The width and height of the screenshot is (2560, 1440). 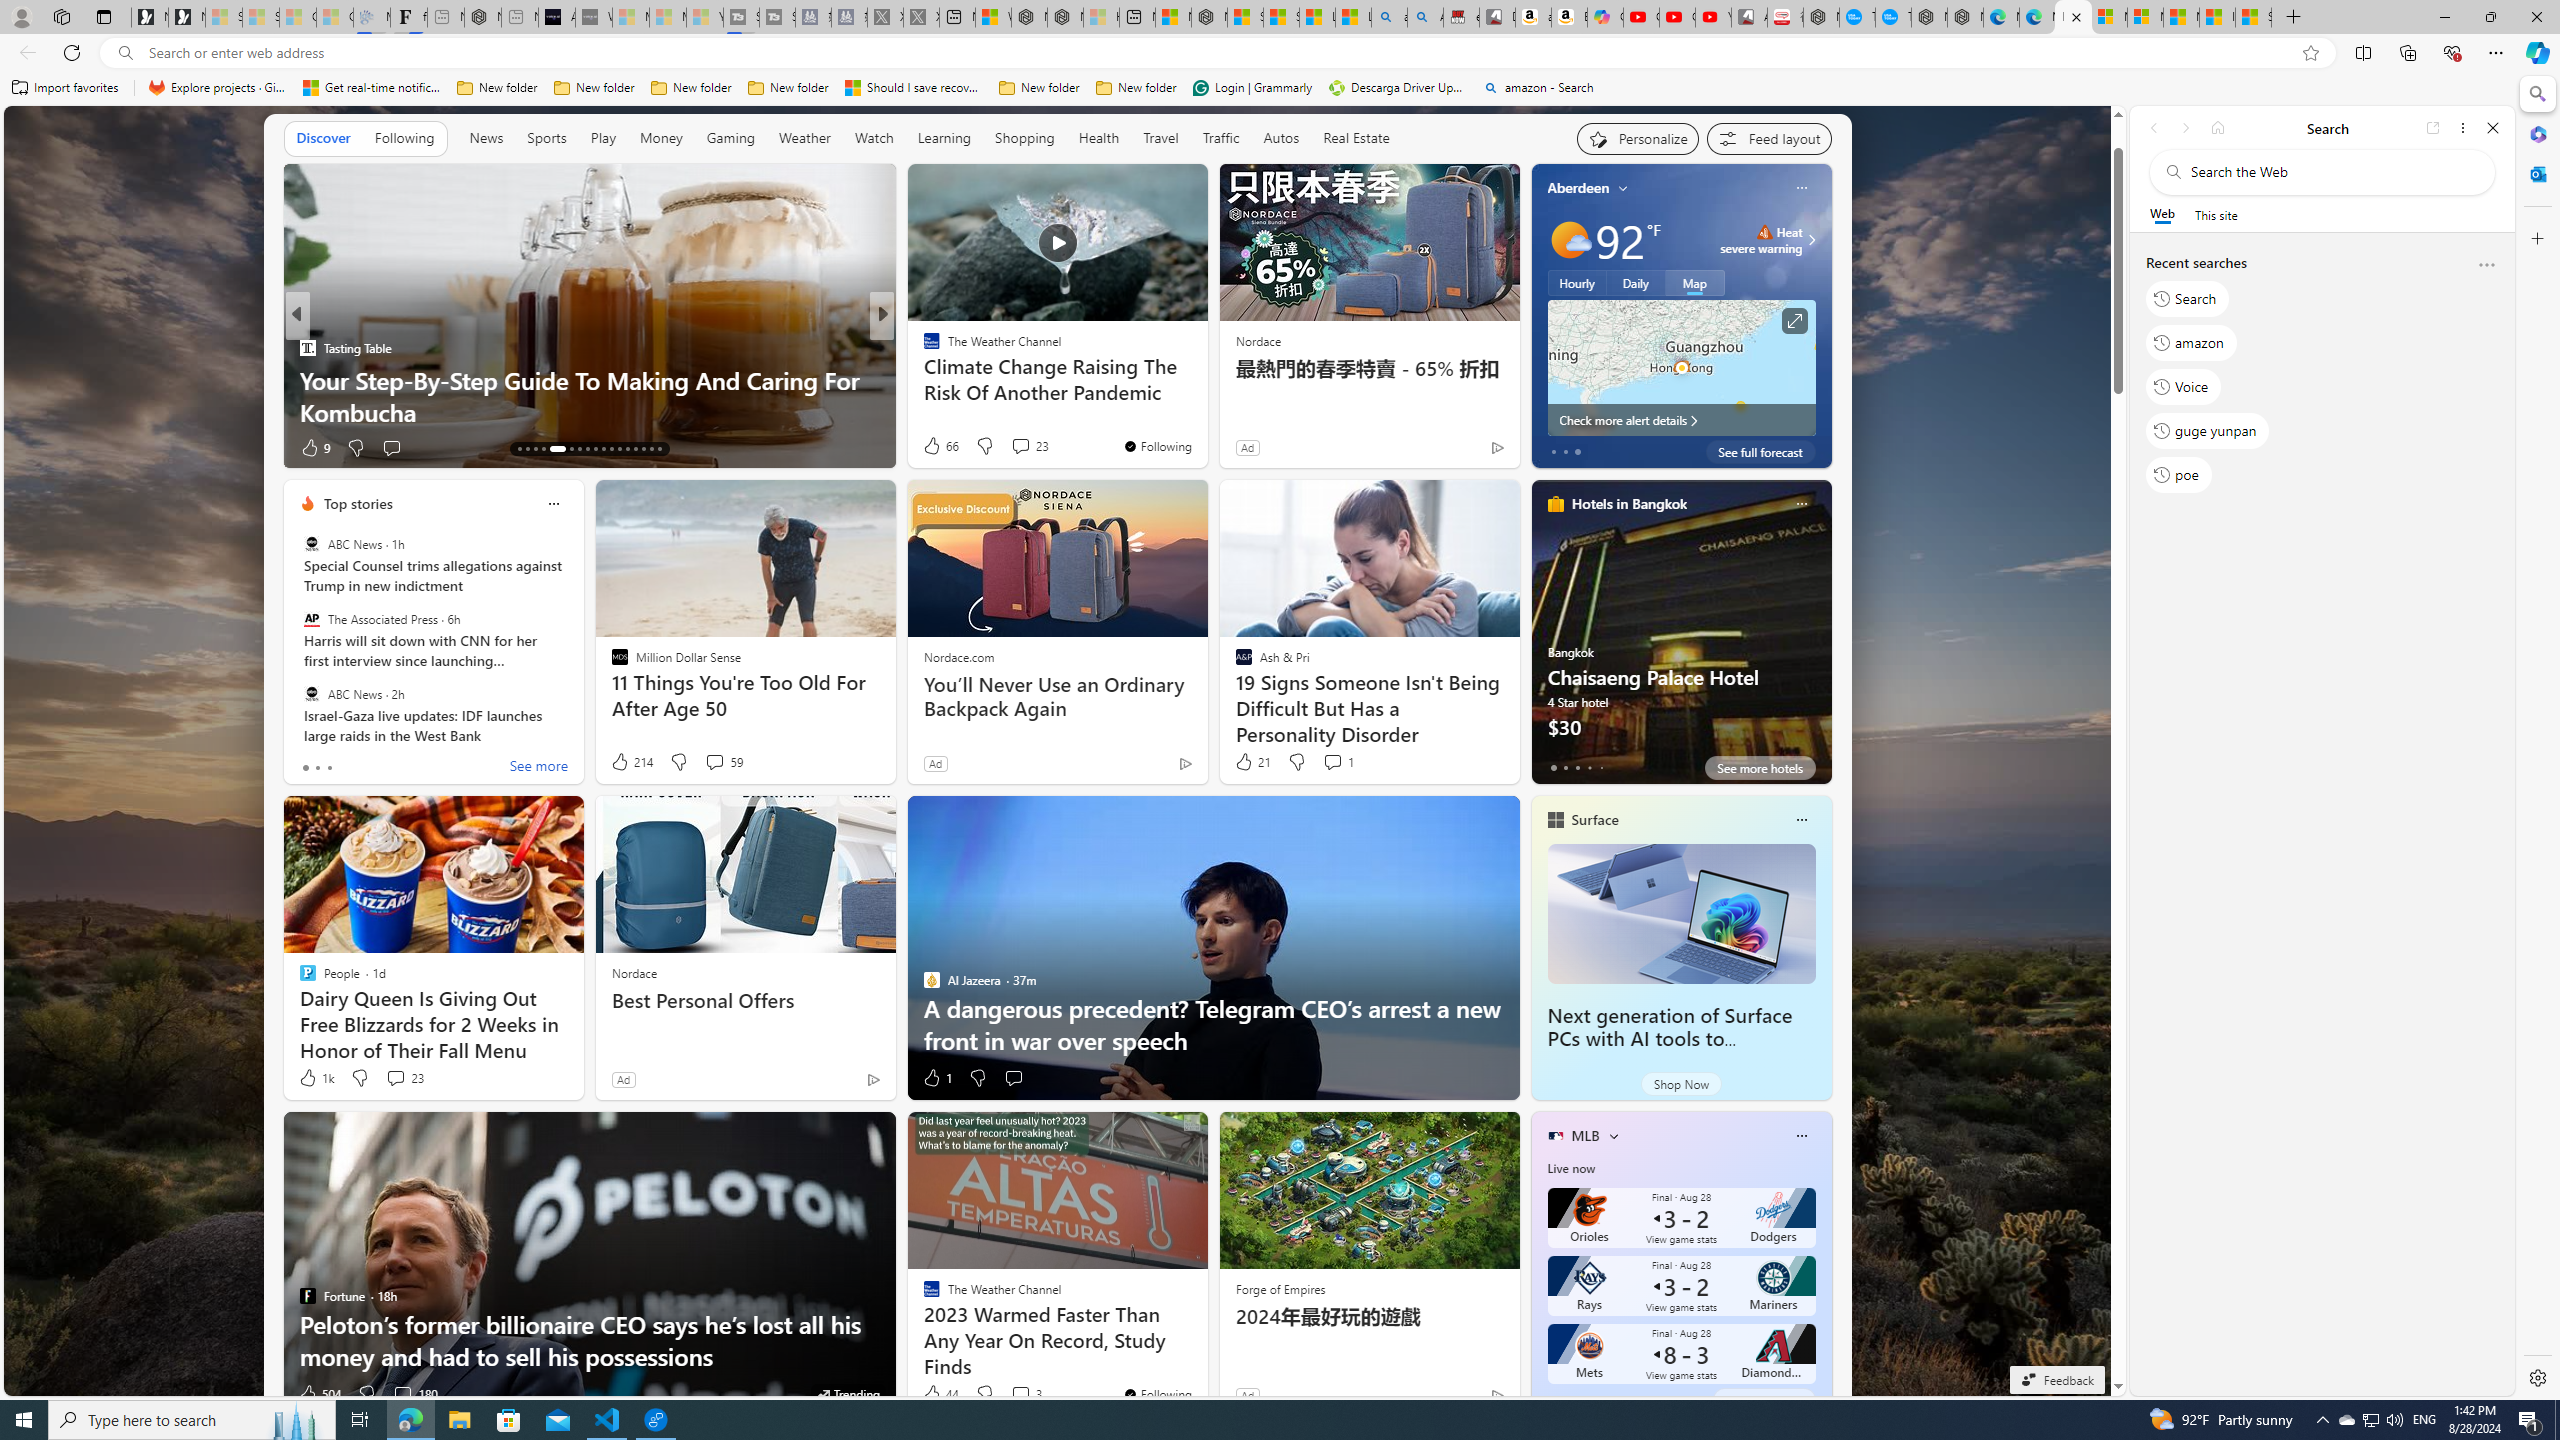 I want to click on View comments 124 Comment, so click(x=1032, y=448).